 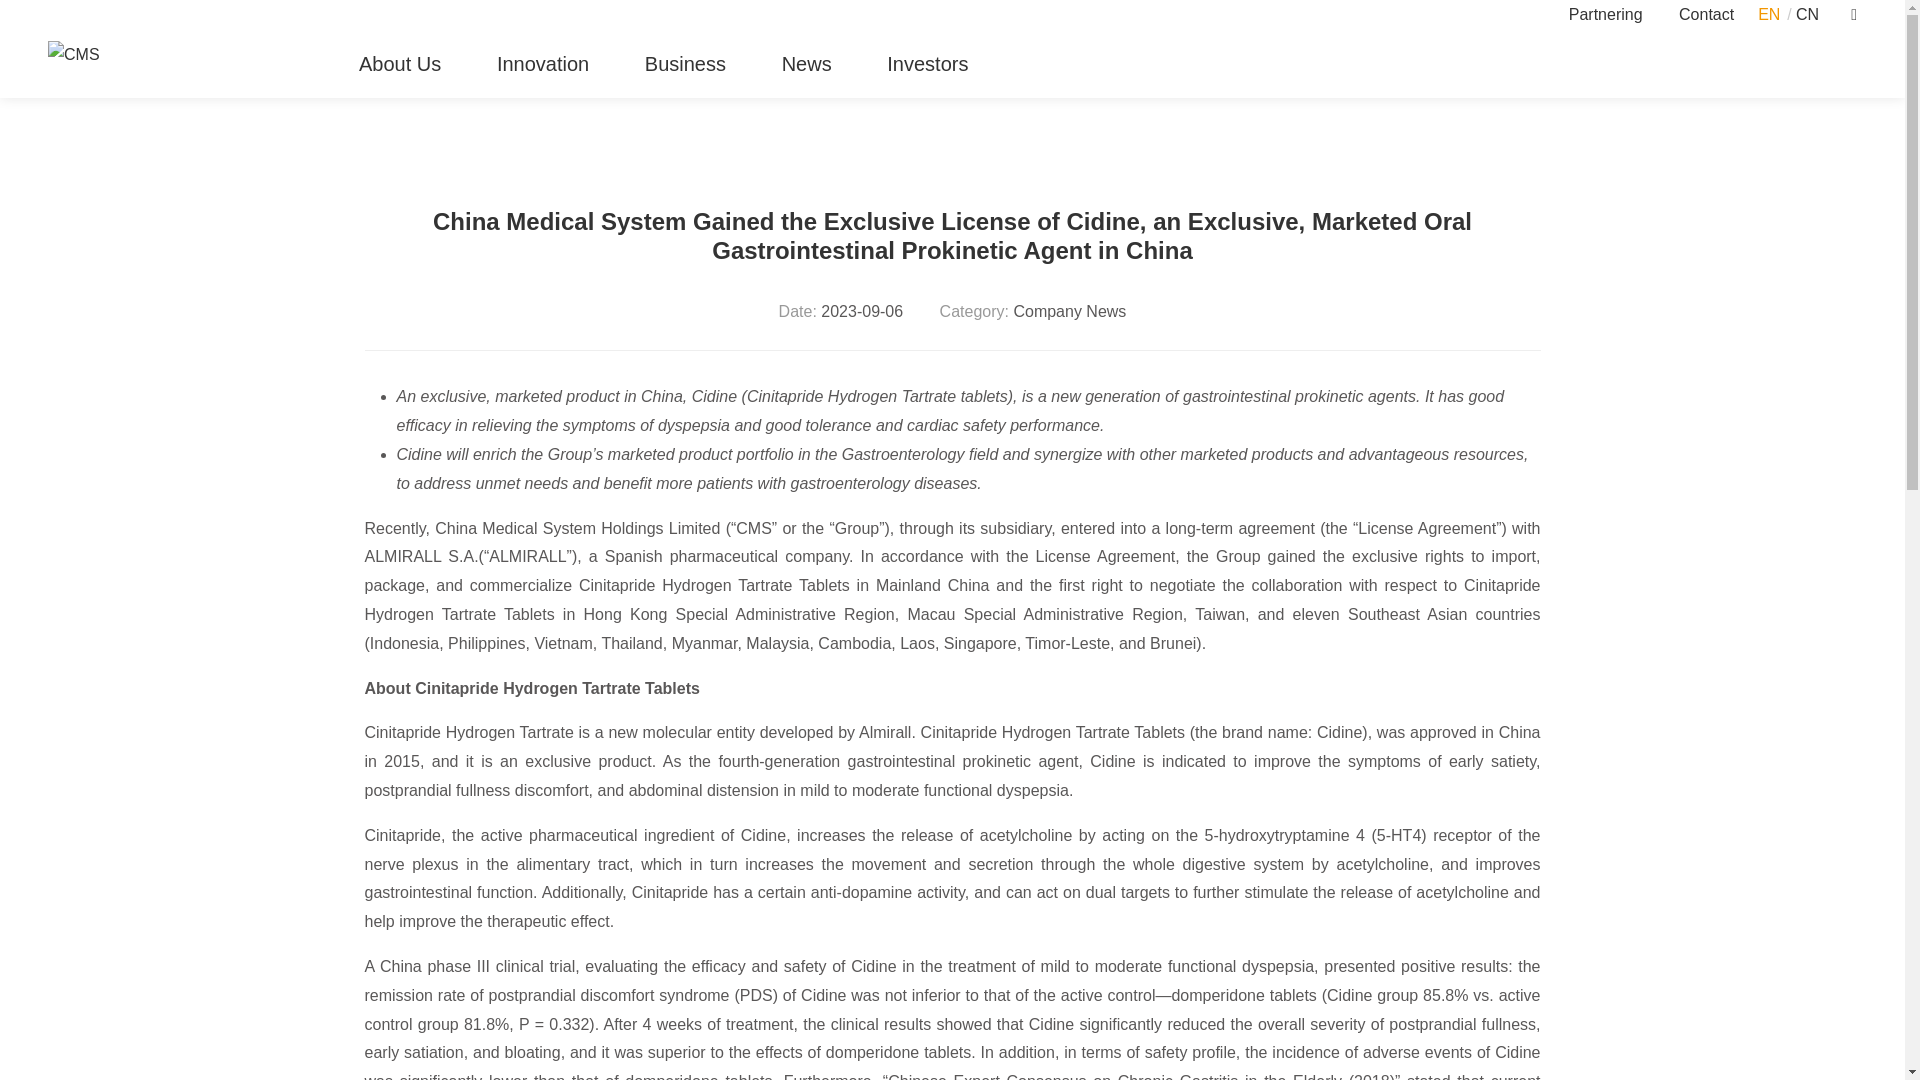 What do you see at coordinates (1706, 14) in the screenshot?
I see `Contact` at bounding box center [1706, 14].